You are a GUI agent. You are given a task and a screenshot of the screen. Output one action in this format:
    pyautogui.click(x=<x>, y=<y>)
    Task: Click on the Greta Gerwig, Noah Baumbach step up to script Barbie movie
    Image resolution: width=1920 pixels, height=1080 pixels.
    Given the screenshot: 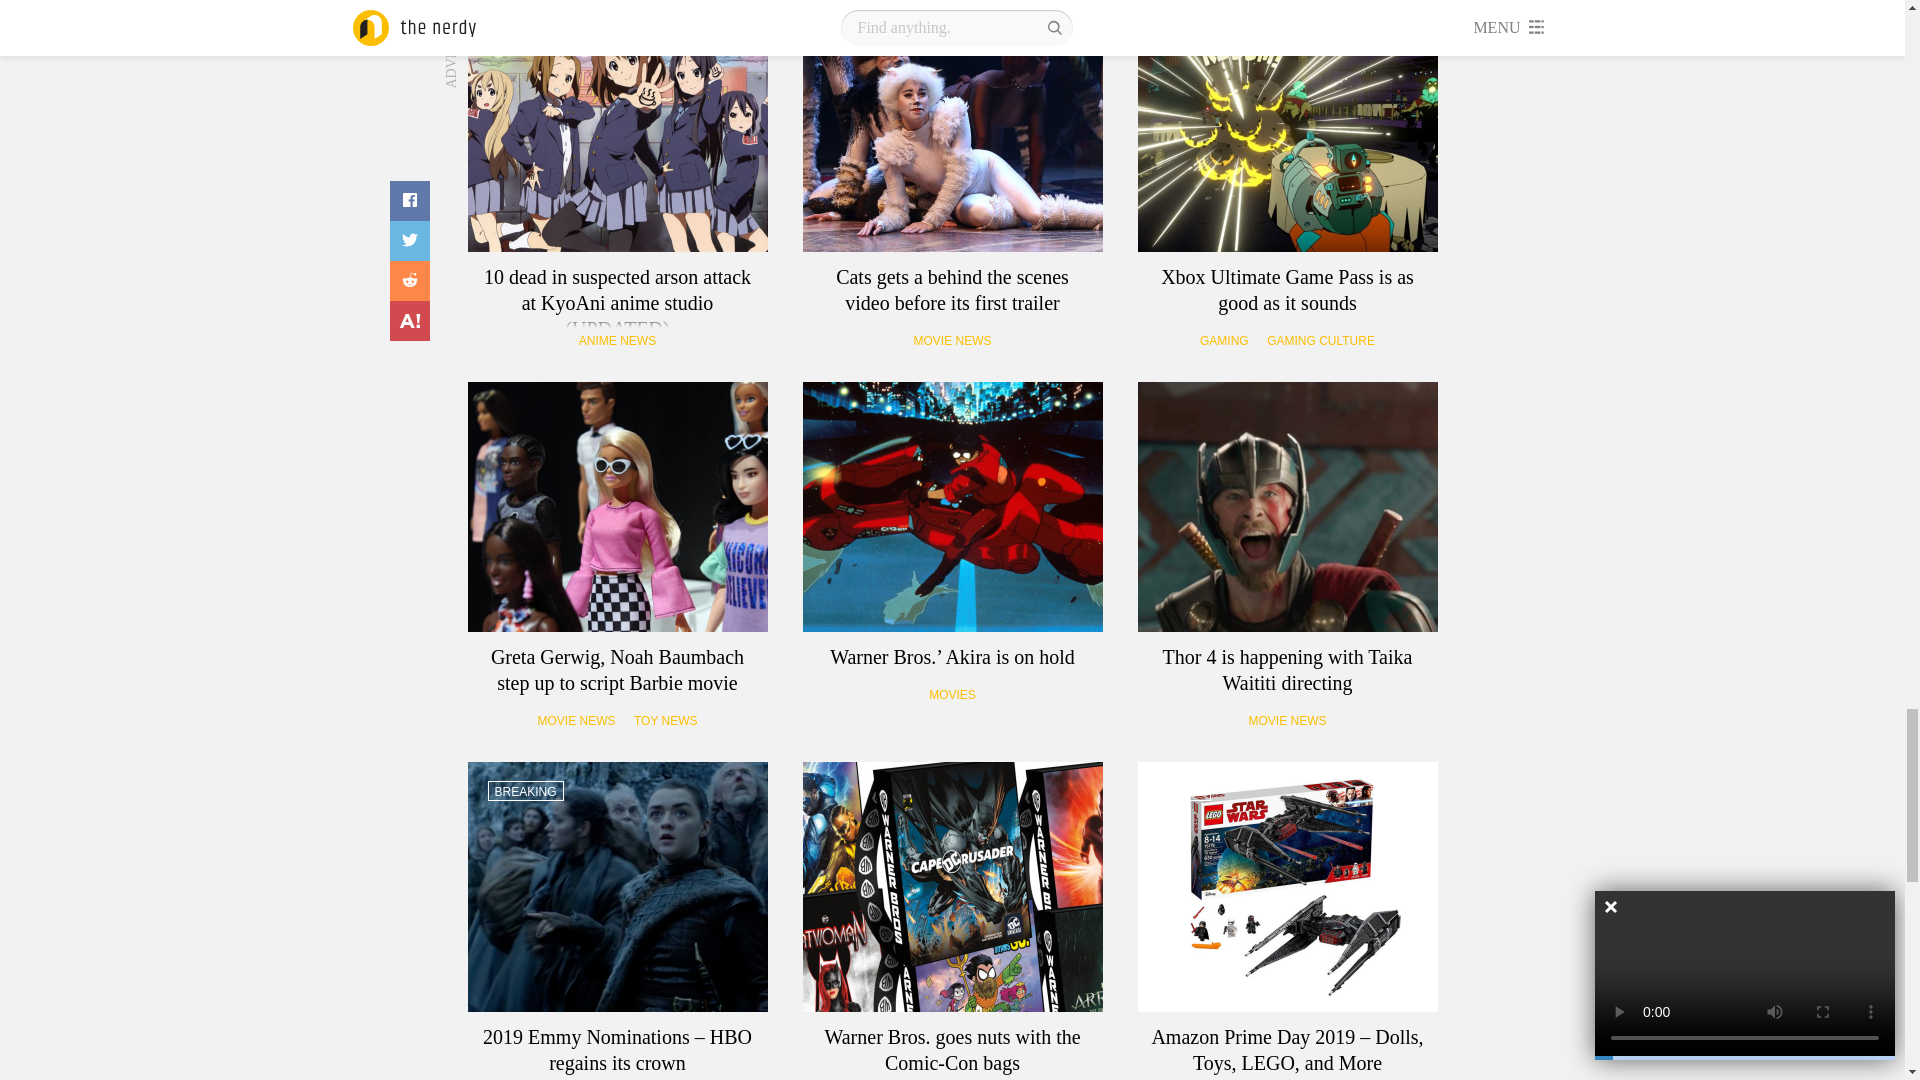 What is the action you would take?
    pyautogui.click(x=618, y=506)
    